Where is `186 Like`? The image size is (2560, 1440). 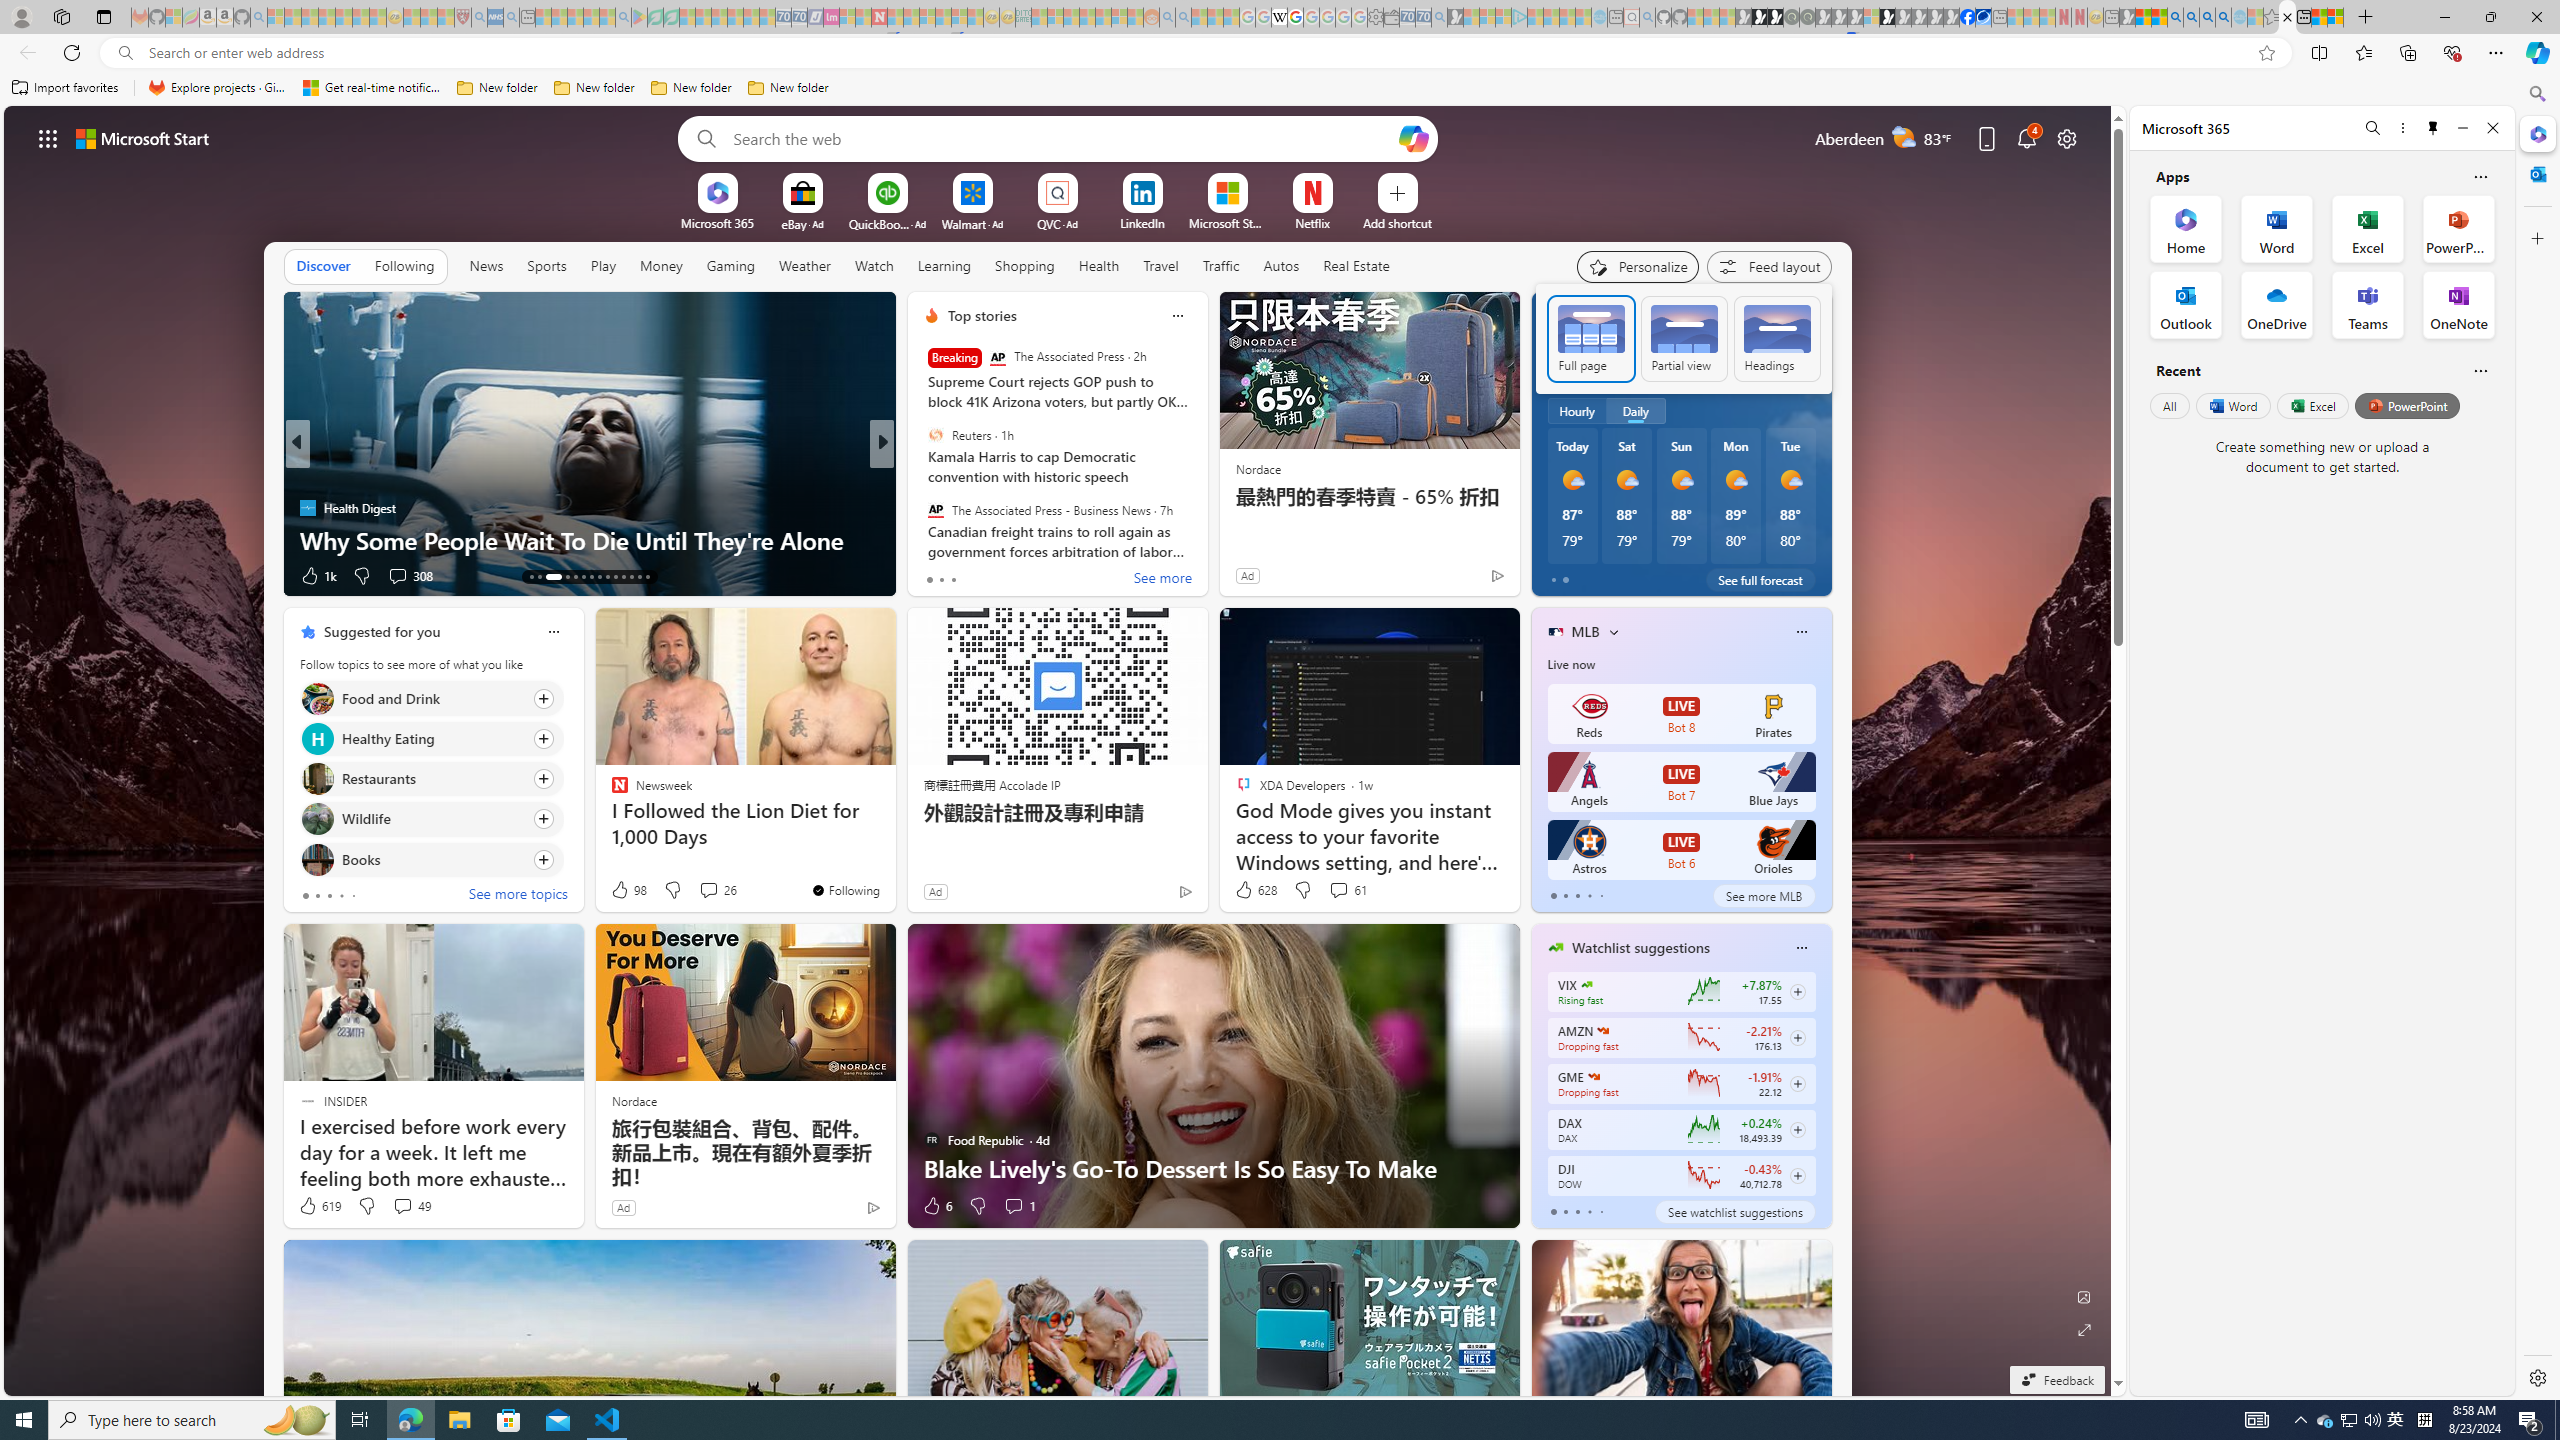
186 Like is located at coordinates (936, 576).